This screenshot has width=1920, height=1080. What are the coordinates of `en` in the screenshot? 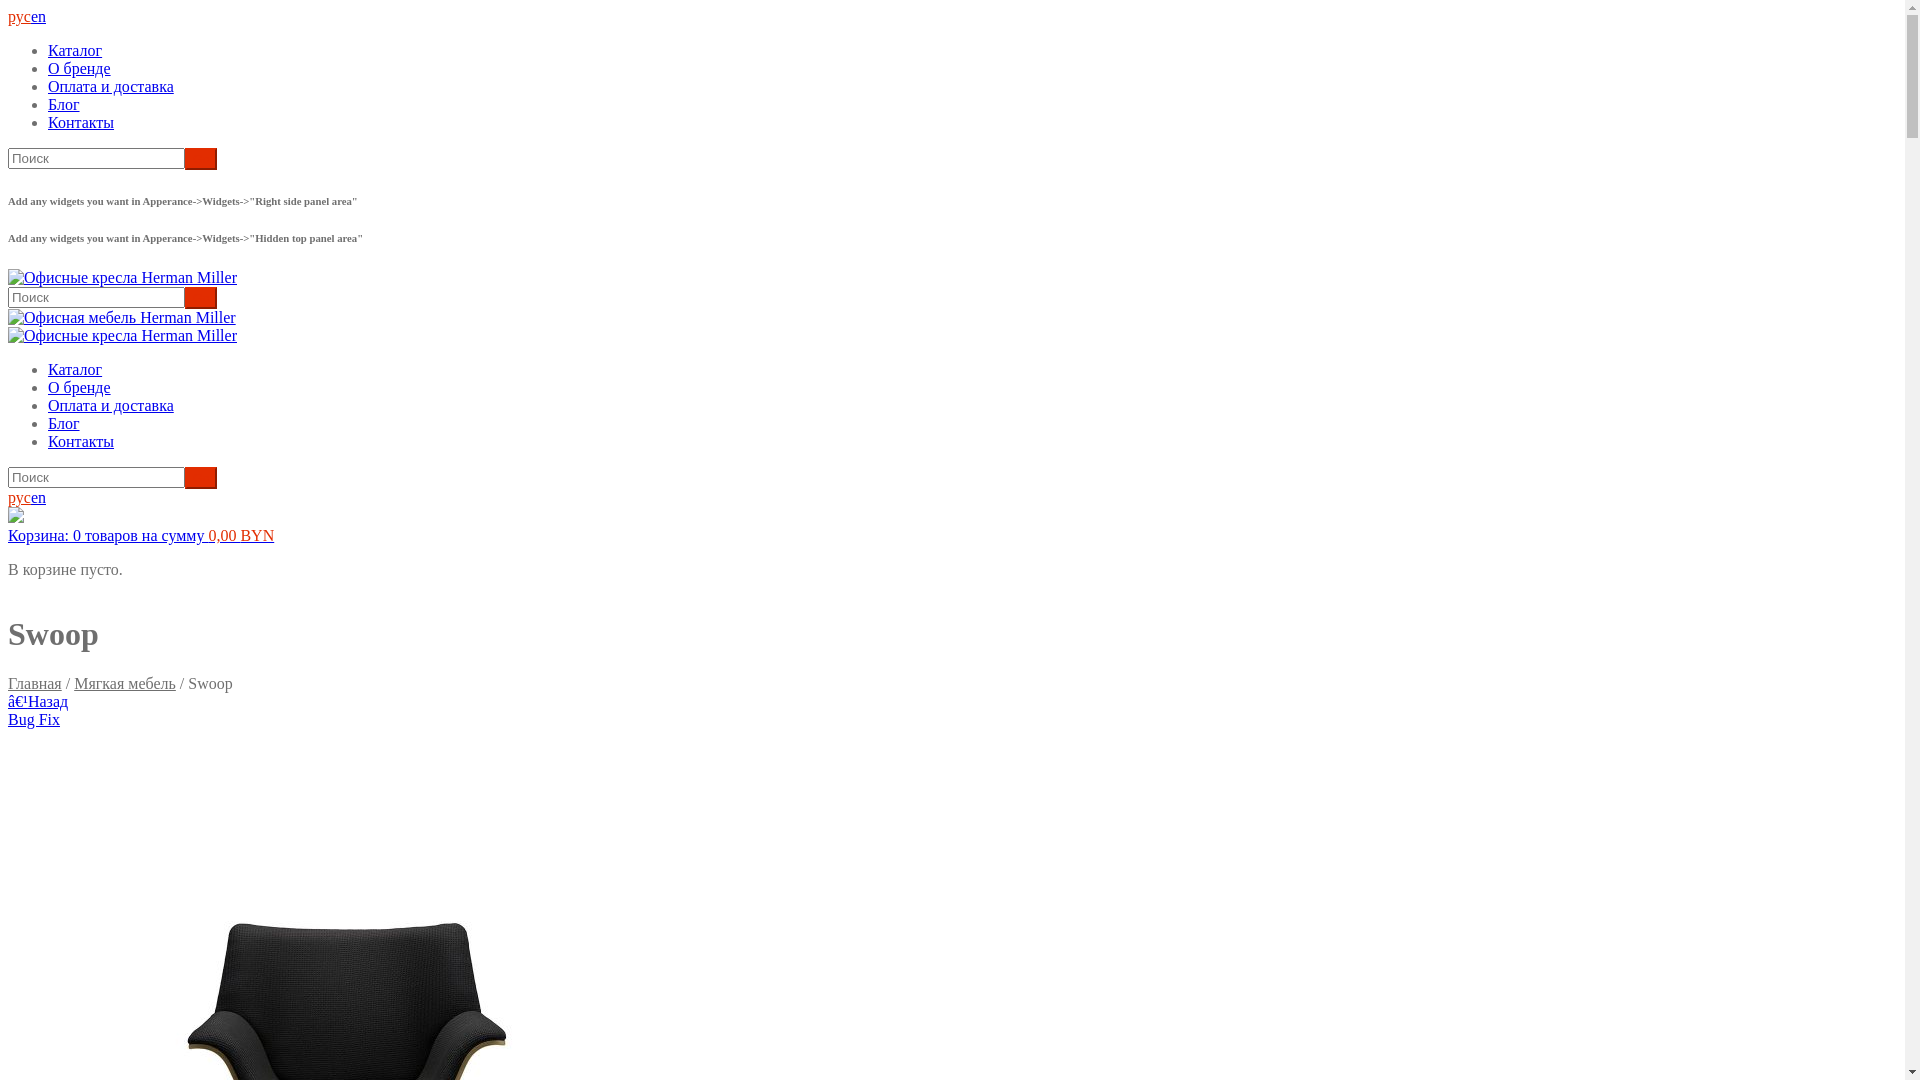 It's located at (38, 17).